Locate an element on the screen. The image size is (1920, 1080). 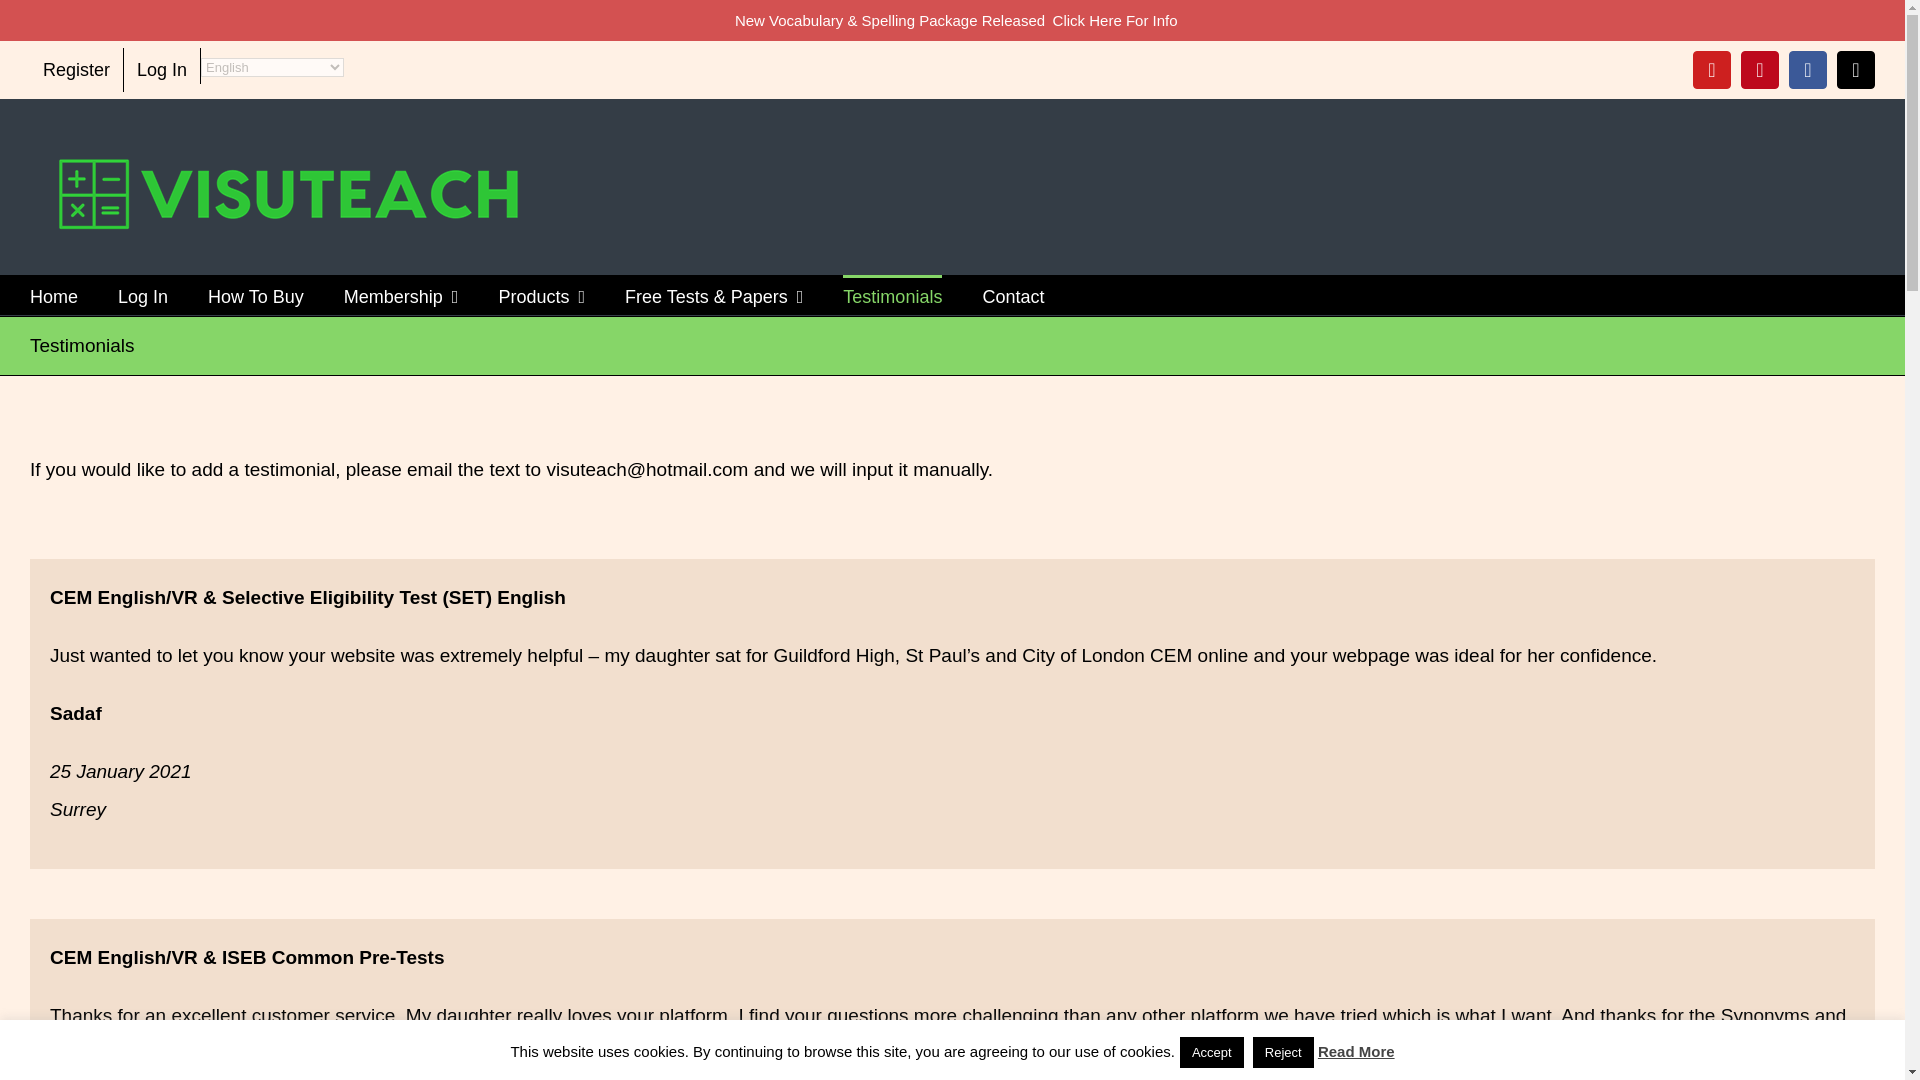
YouTube is located at coordinates (1712, 69).